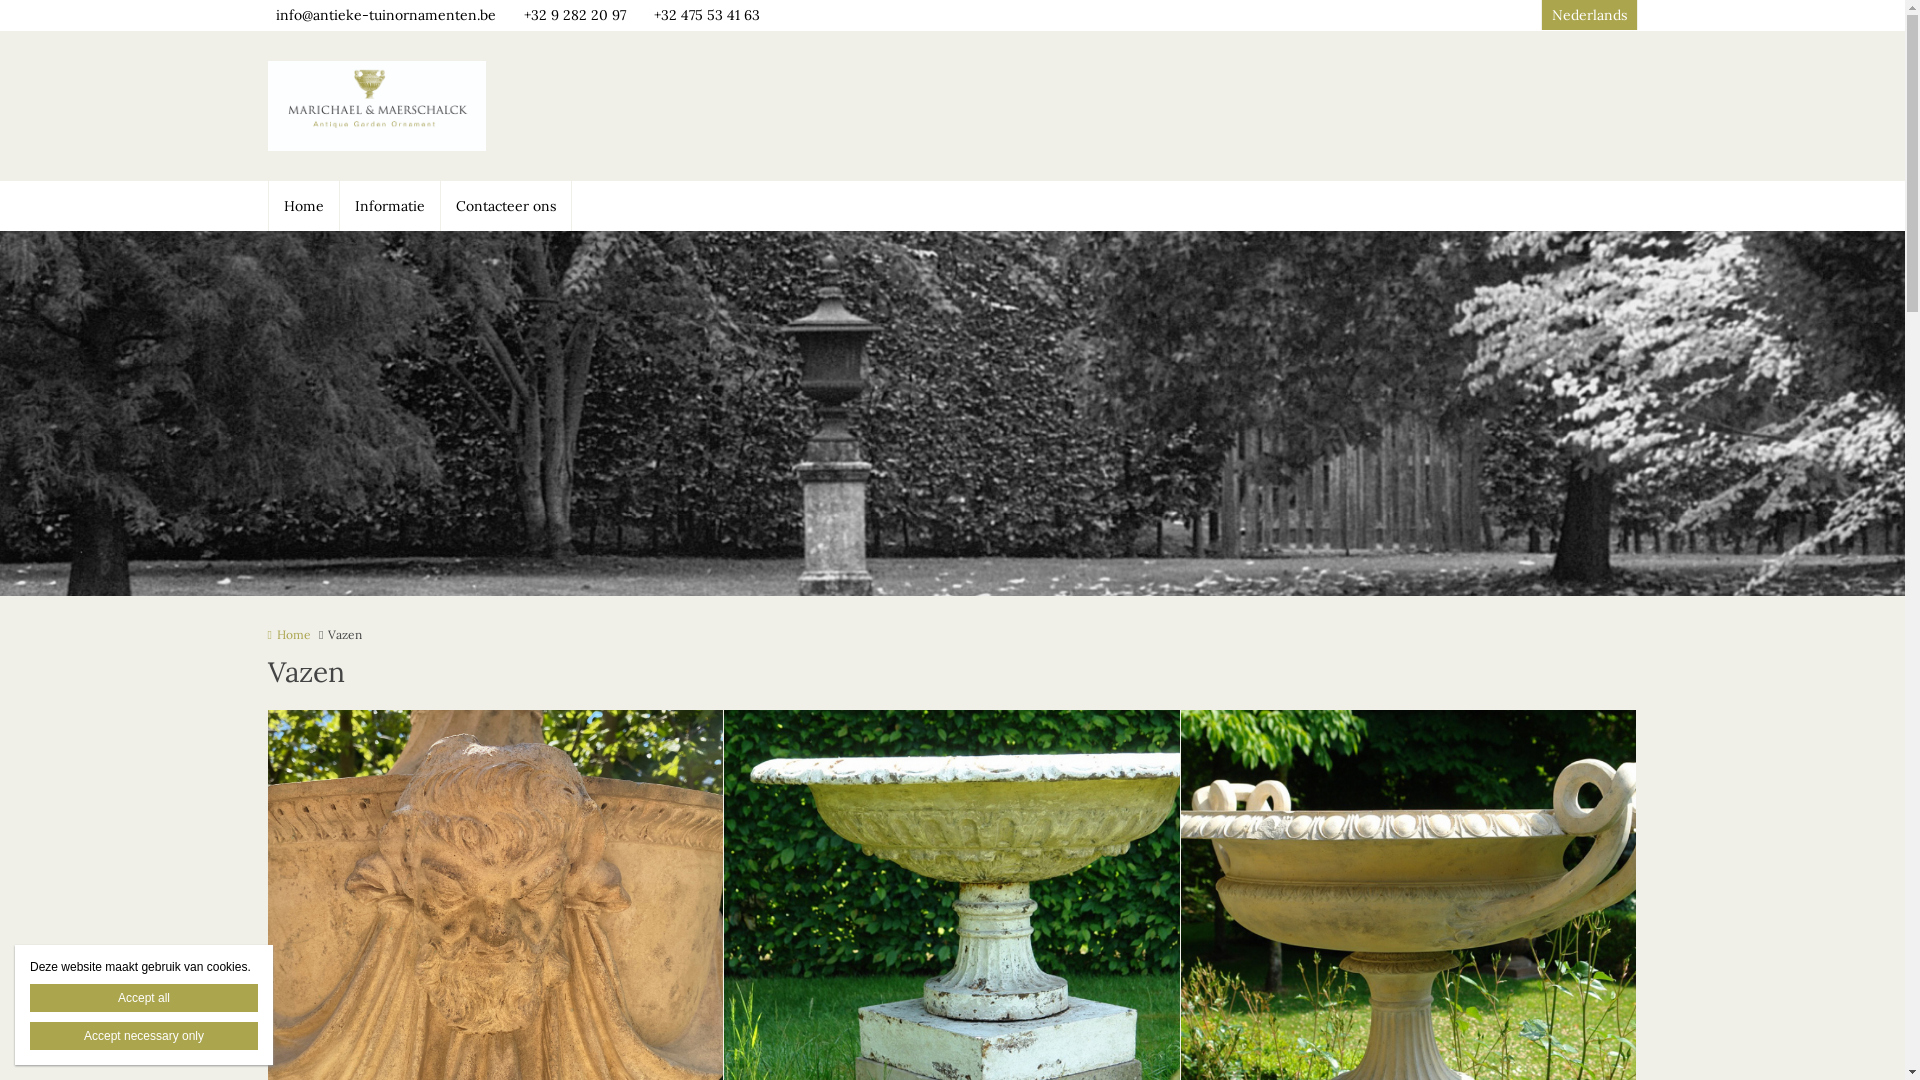  What do you see at coordinates (290, 634) in the screenshot?
I see `Home` at bounding box center [290, 634].